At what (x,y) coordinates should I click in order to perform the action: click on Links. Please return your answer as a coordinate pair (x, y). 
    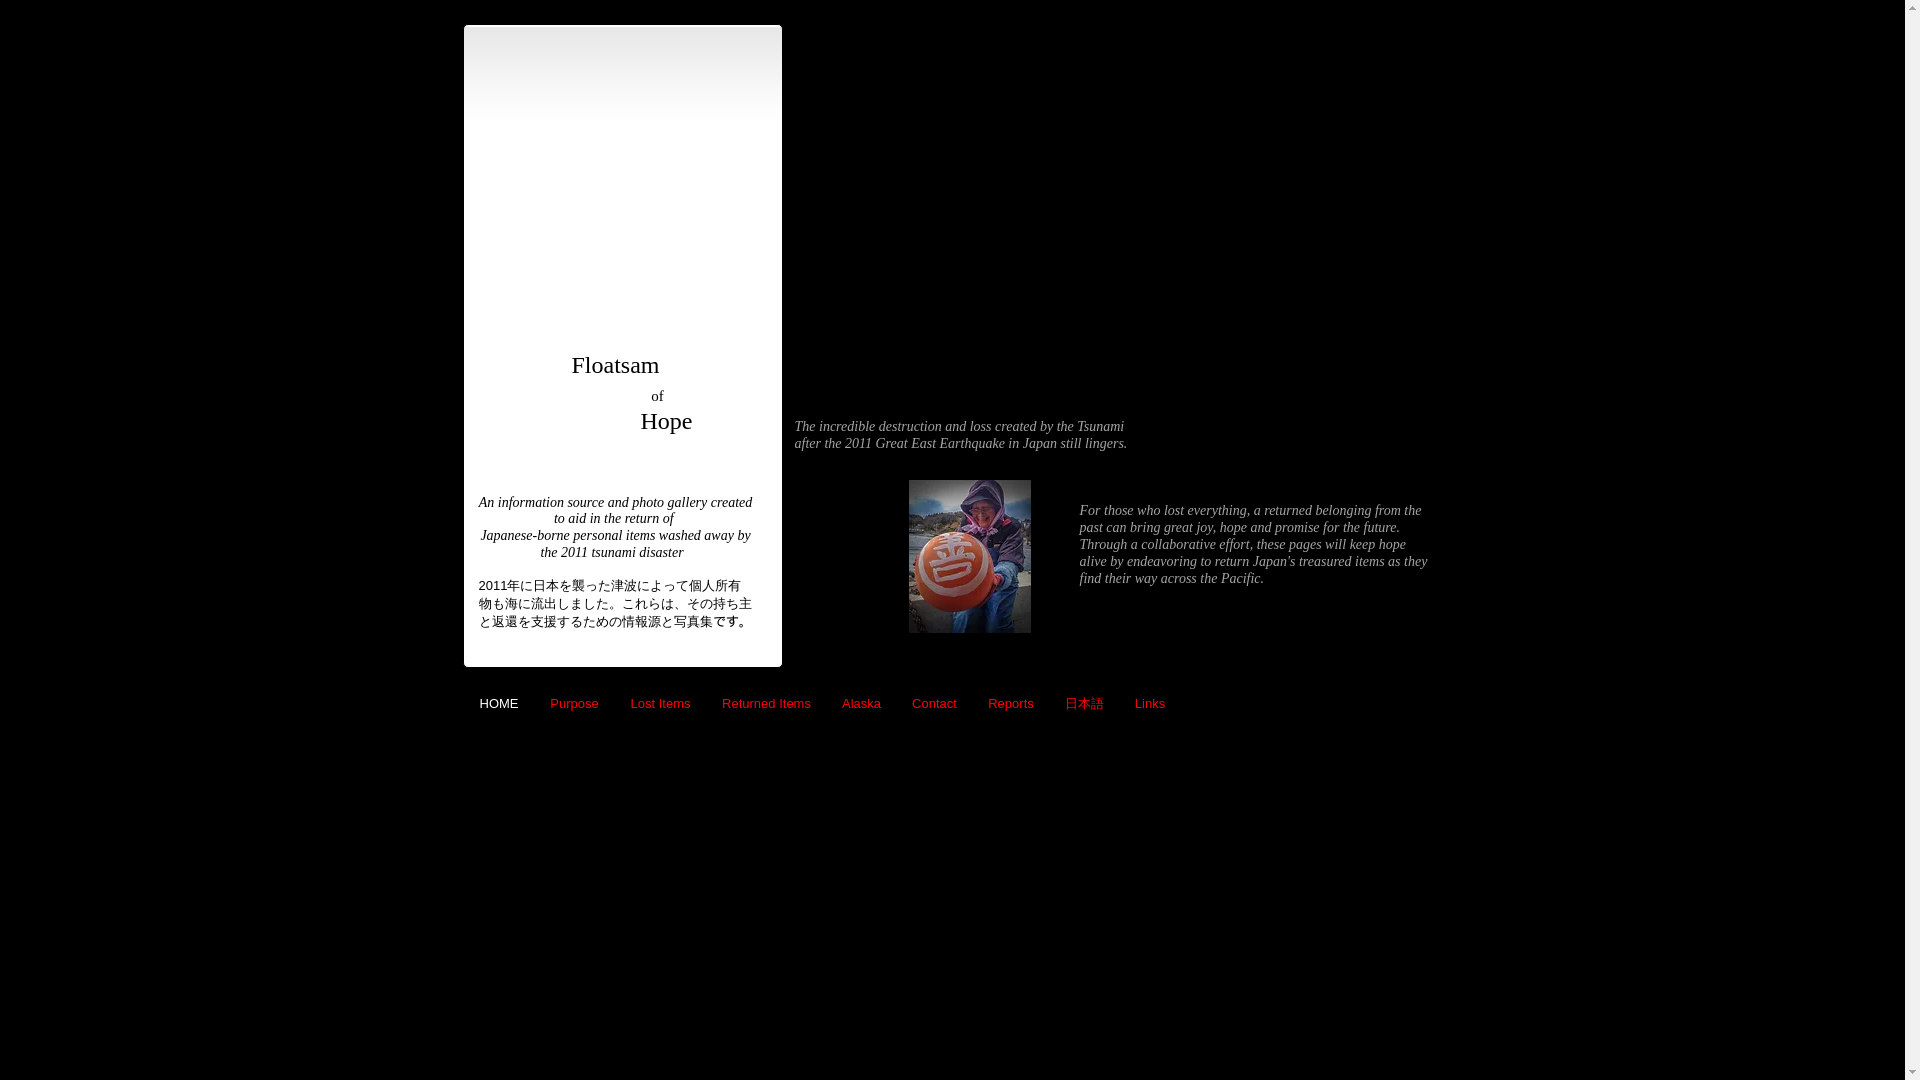
    Looking at the image, I should click on (1150, 704).